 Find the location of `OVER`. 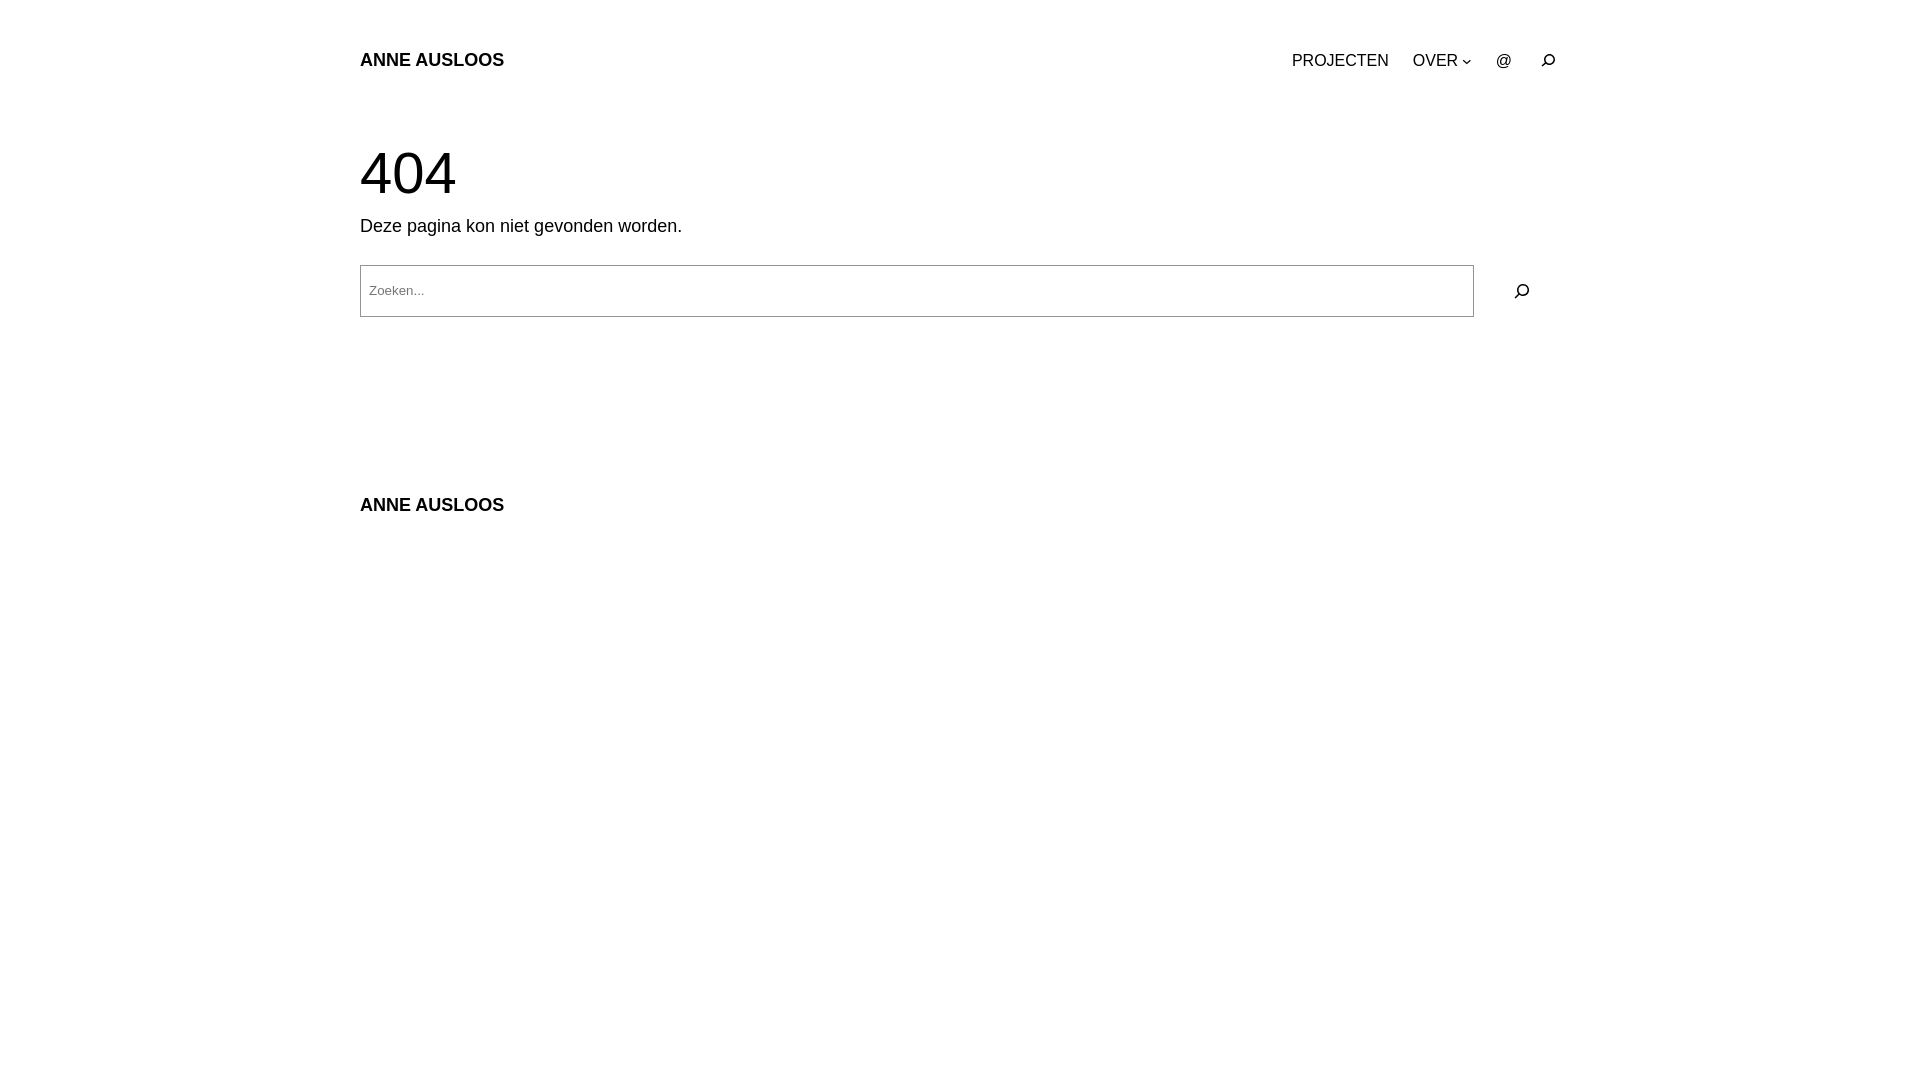

OVER is located at coordinates (1436, 61).